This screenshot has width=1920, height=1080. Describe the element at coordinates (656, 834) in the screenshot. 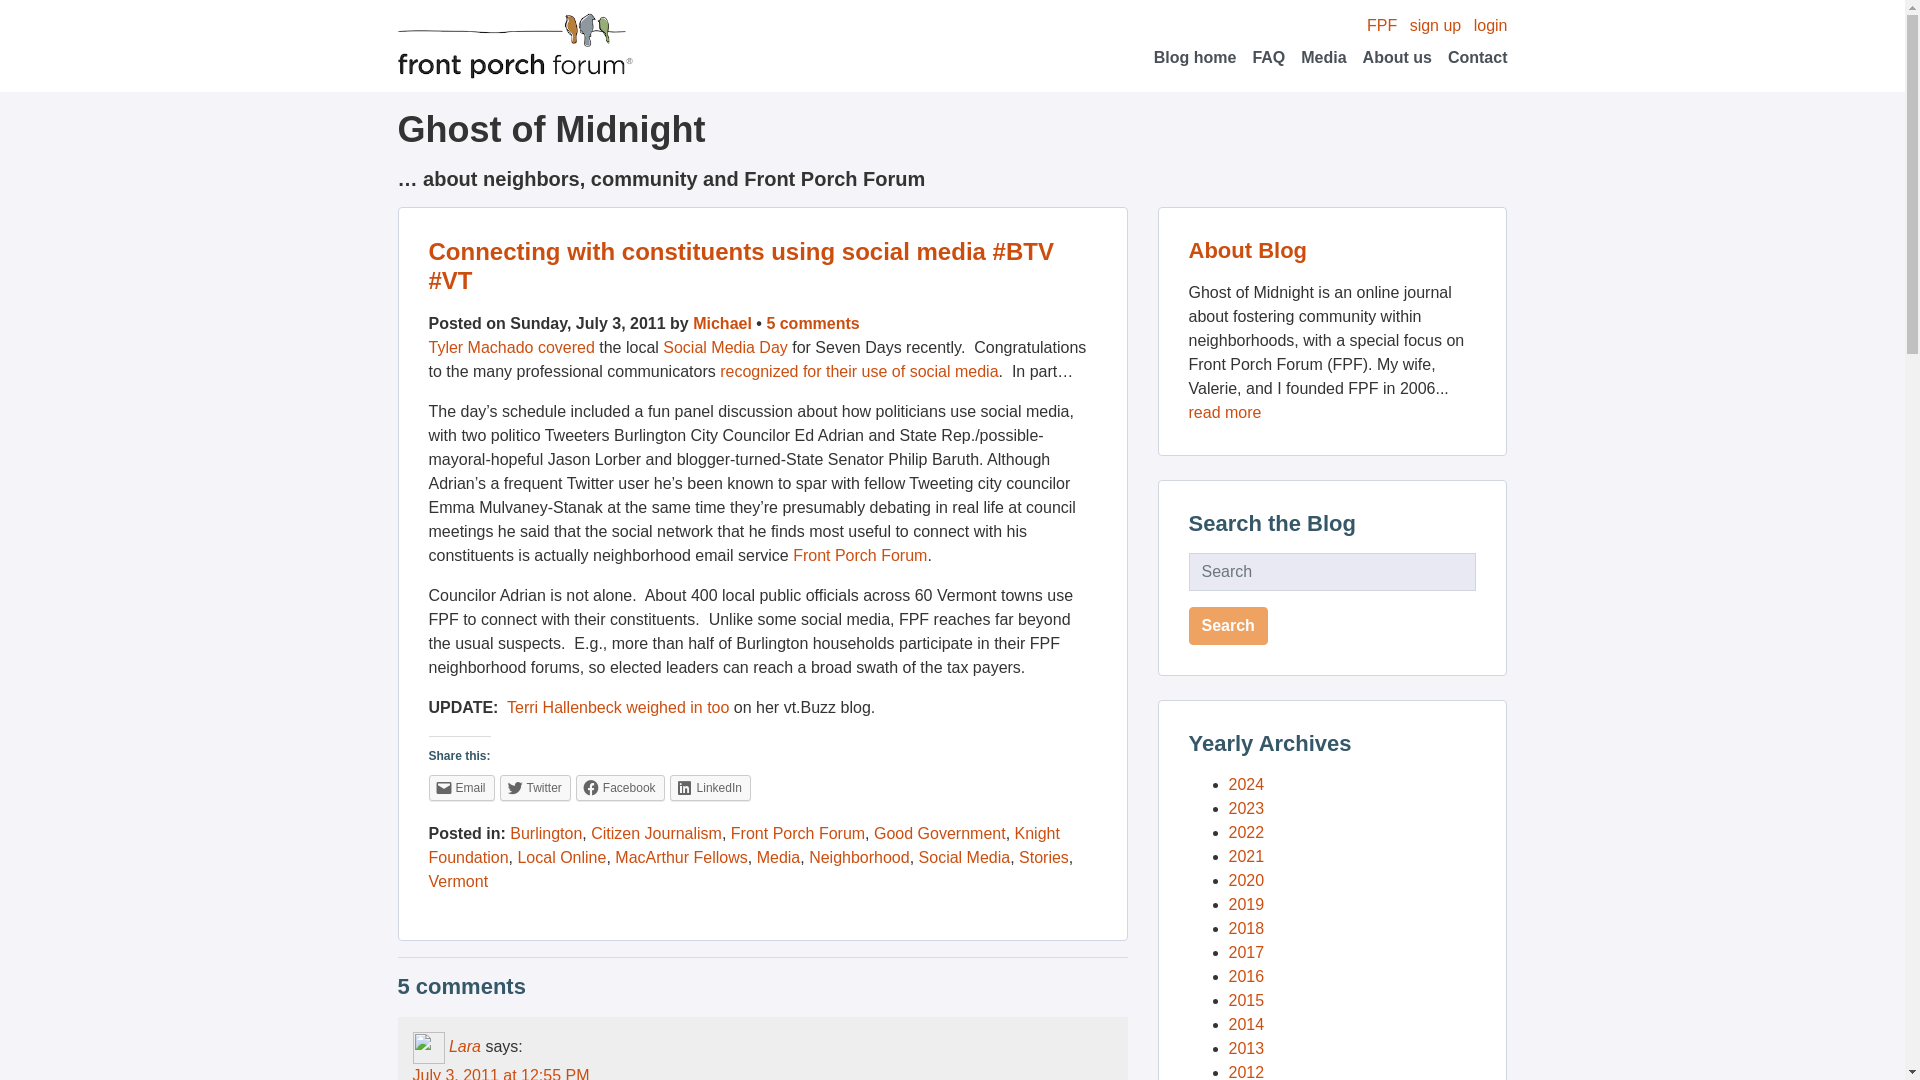

I see `Citizen Journalism` at that location.